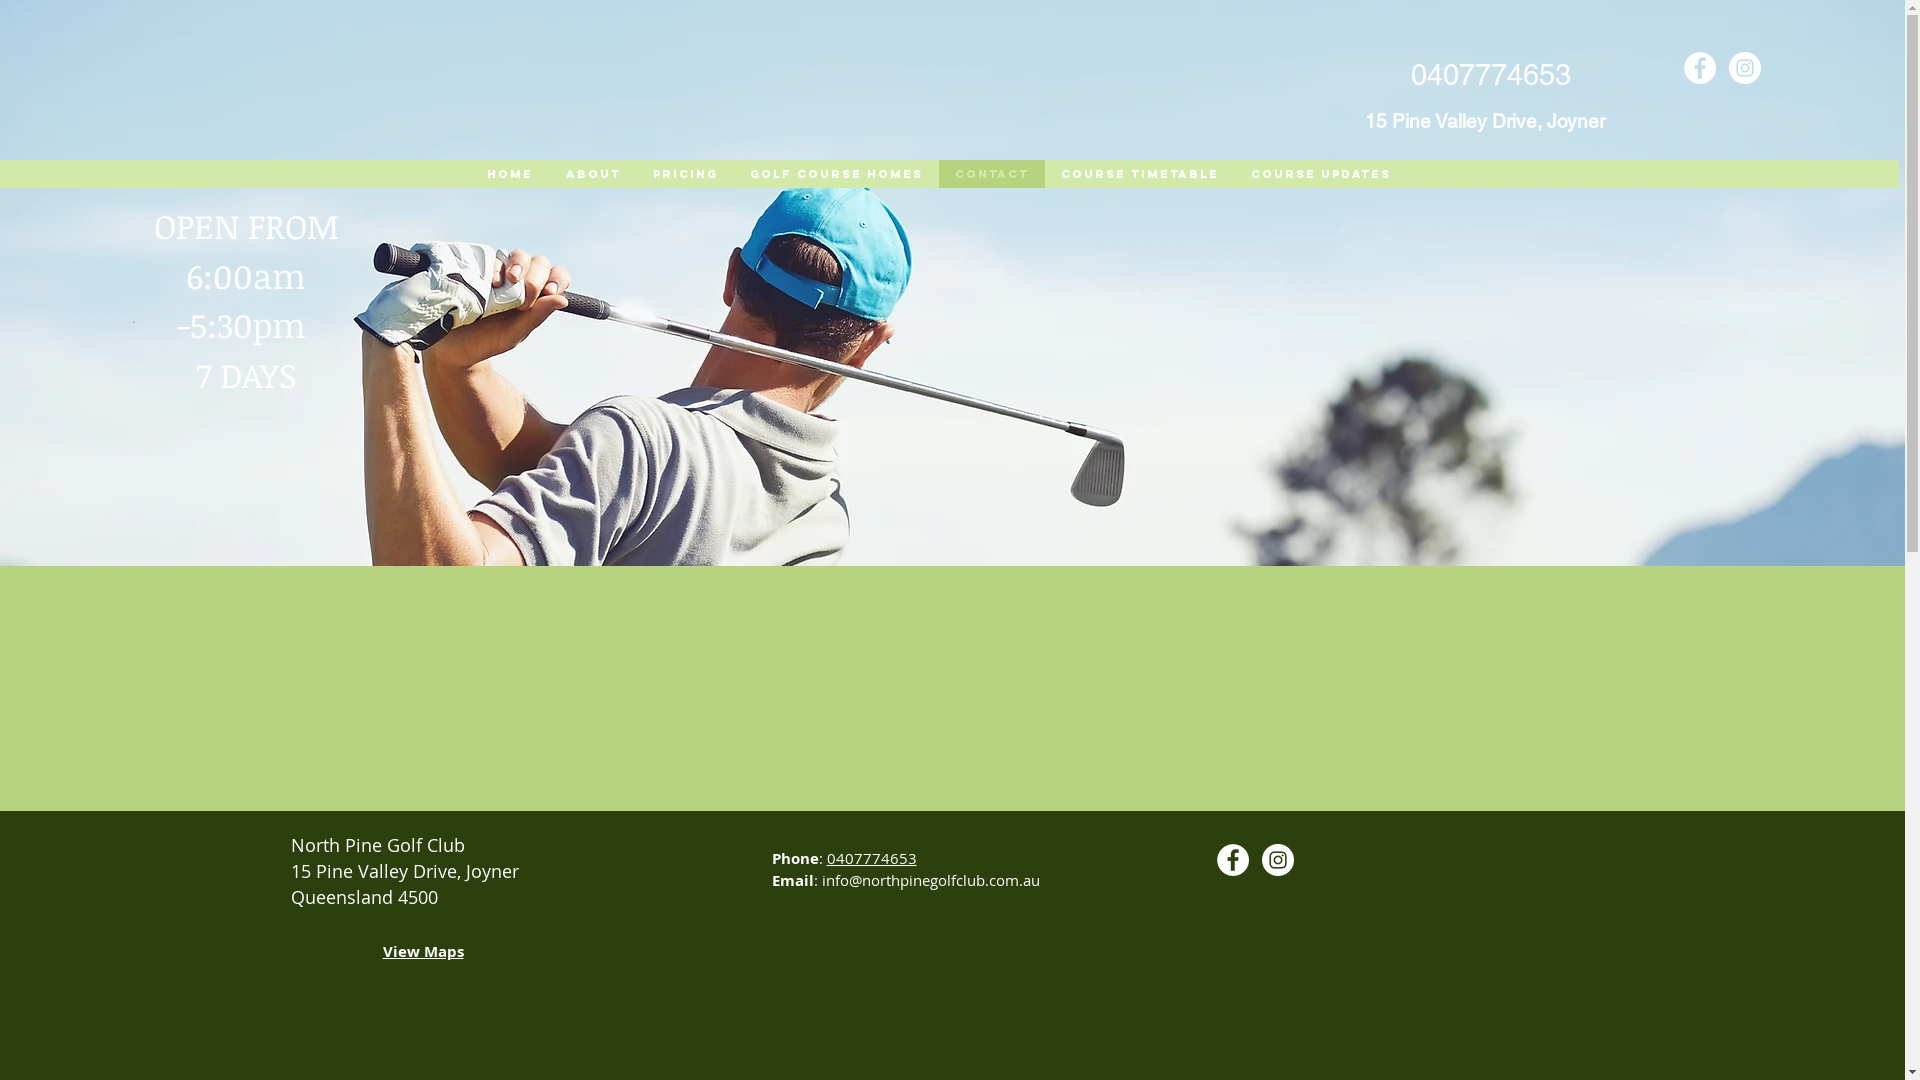 The image size is (1920, 1080). What do you see at coordinates (592, 174) in the screenshot?
I see `About` at bounding box center [592, 174].